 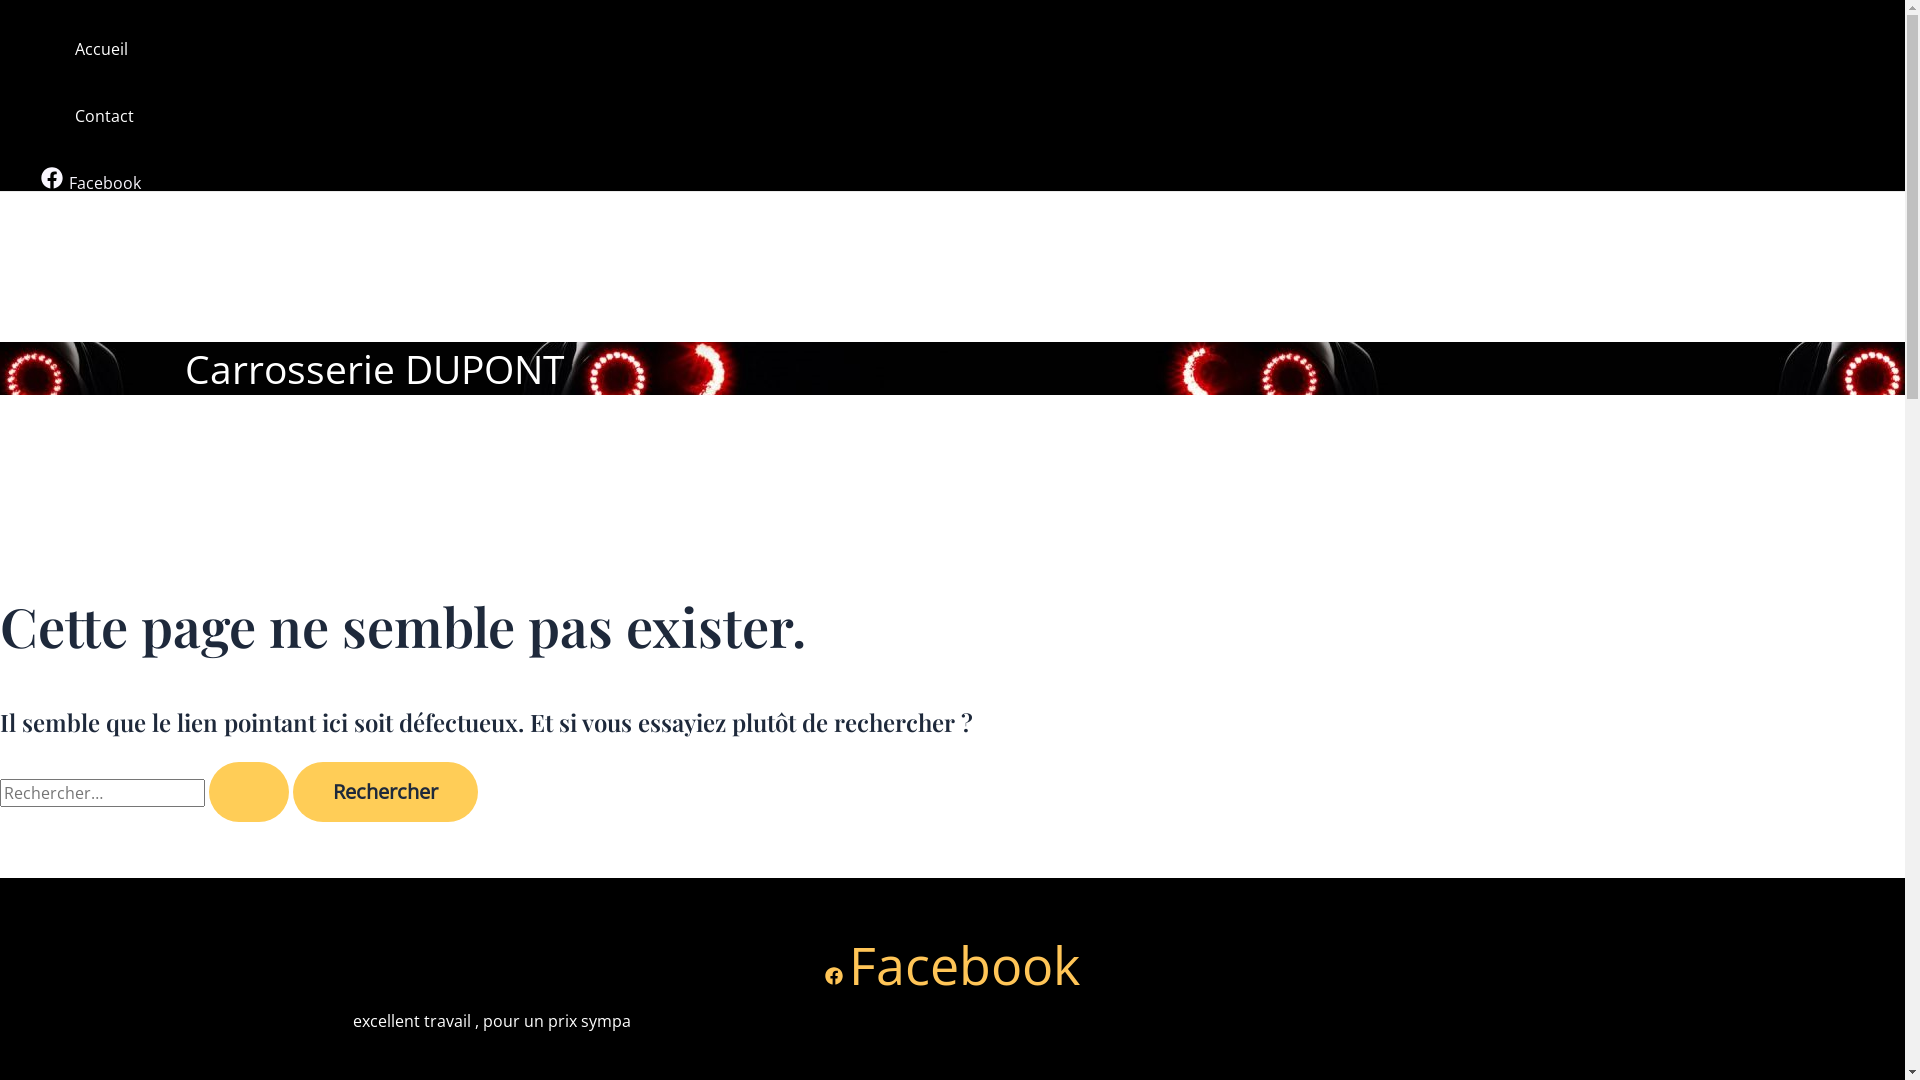 What do you see at coordinates (92, 183) in the screenshot?
I see `Facebook` at bounding box center [92, 183].